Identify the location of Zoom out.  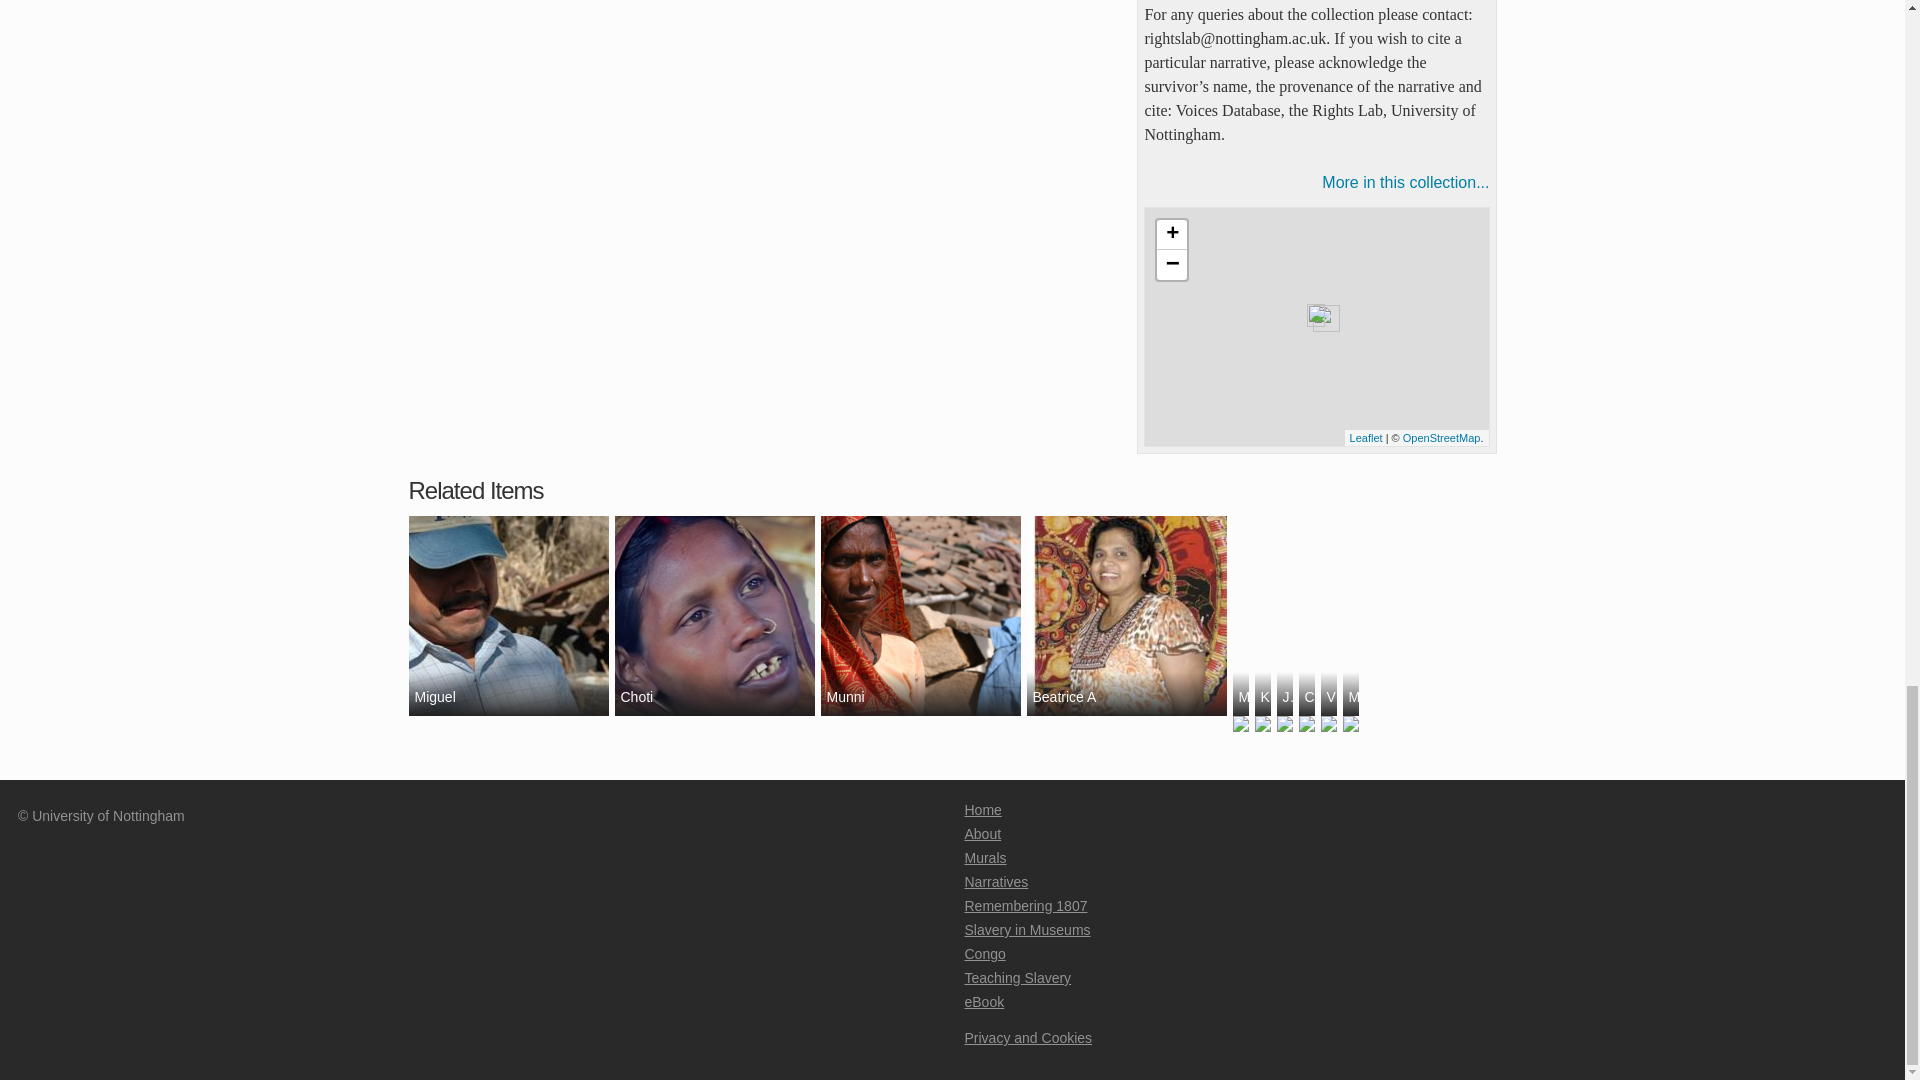
(1172, 264).